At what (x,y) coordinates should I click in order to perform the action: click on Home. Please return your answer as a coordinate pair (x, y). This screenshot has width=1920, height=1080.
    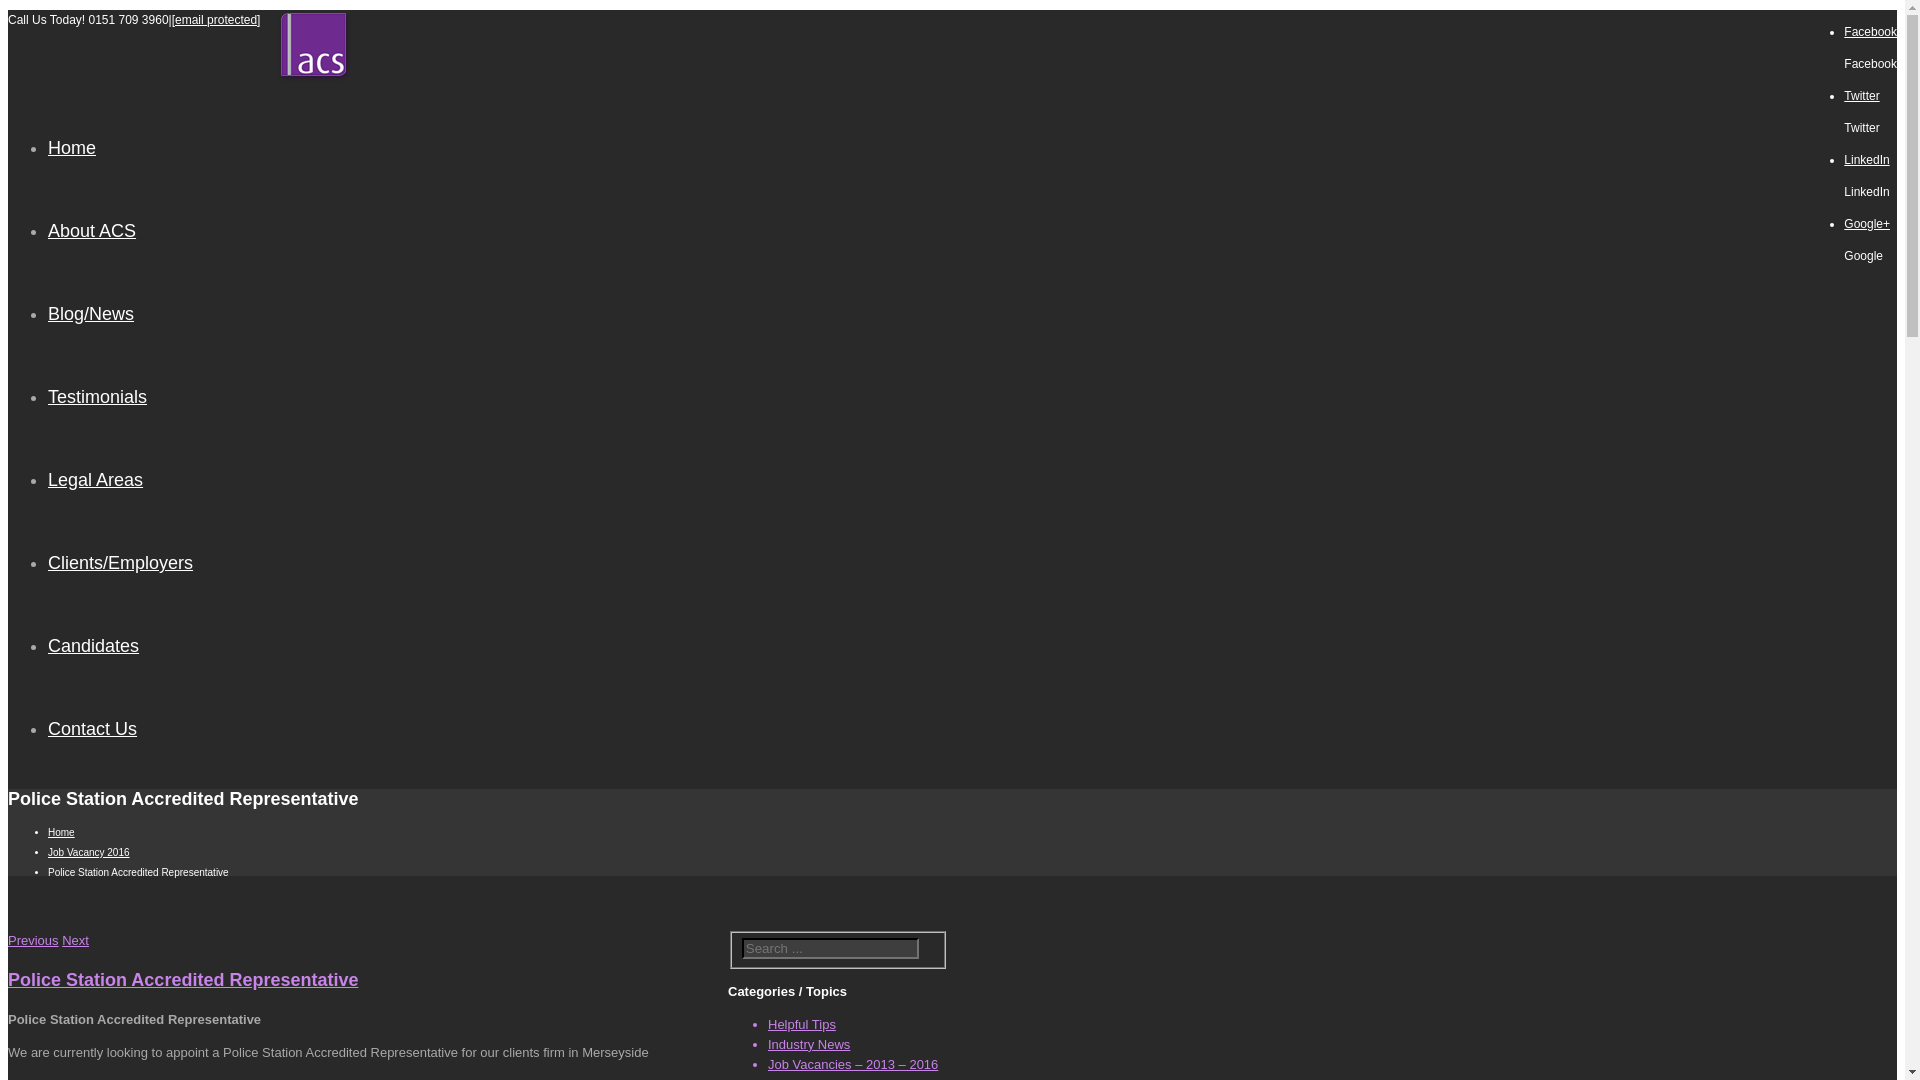
    Looking at the image, I should click on (61, 832).